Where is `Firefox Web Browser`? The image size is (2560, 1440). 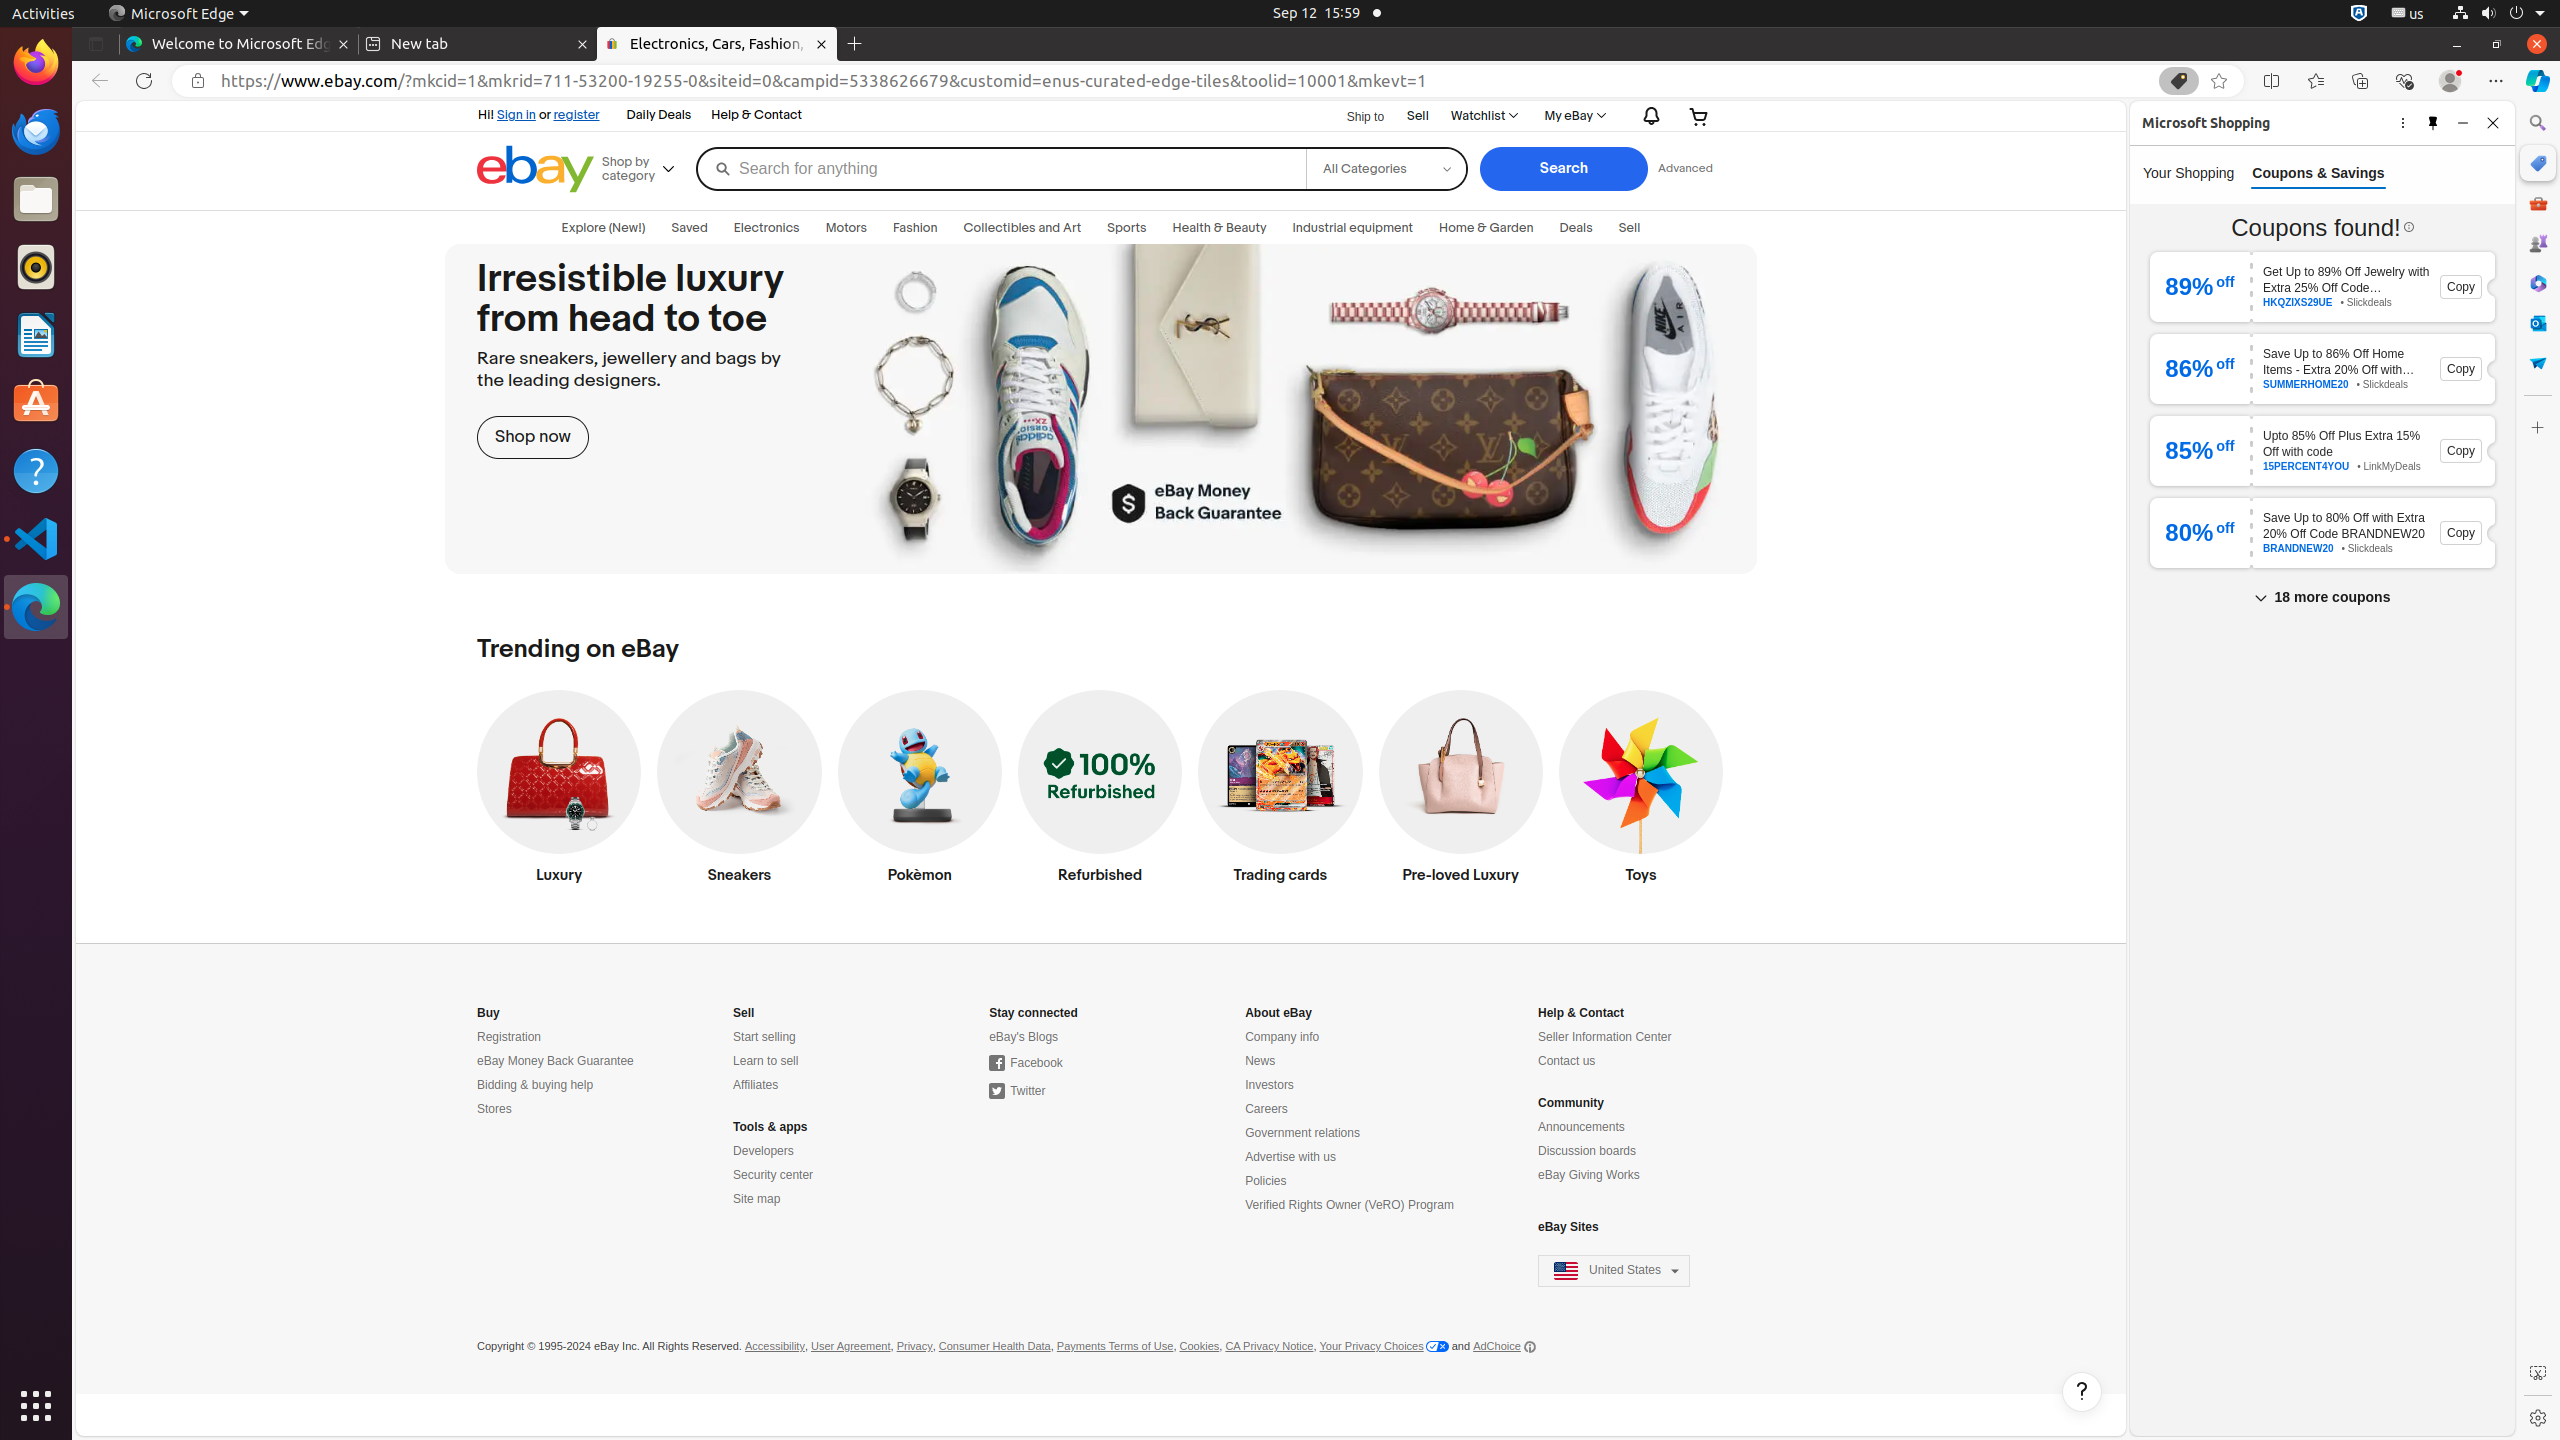
Firefox Web Browser is located at coordinates (36, 63).